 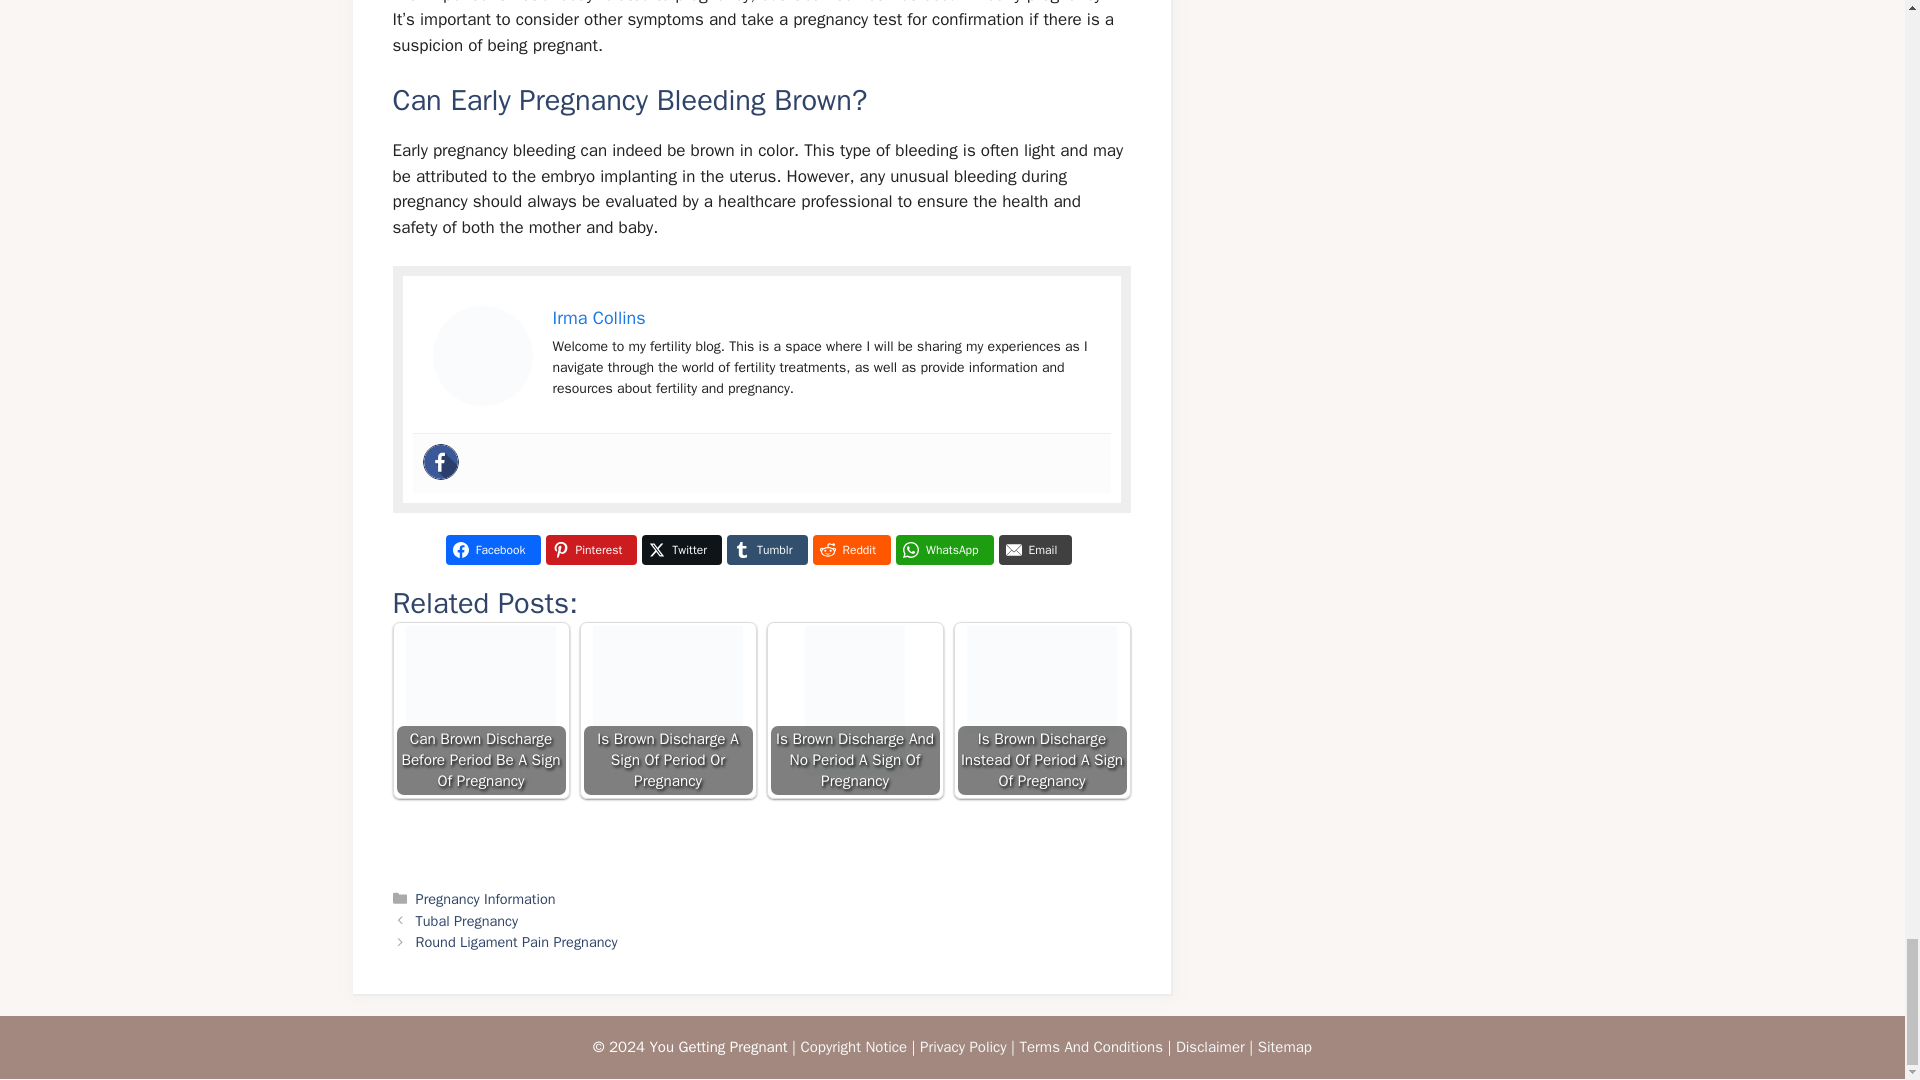 What do you see at coordinates (493, 549) in the screenshot?
I see `Facebook` at bounding box center [493, 549].